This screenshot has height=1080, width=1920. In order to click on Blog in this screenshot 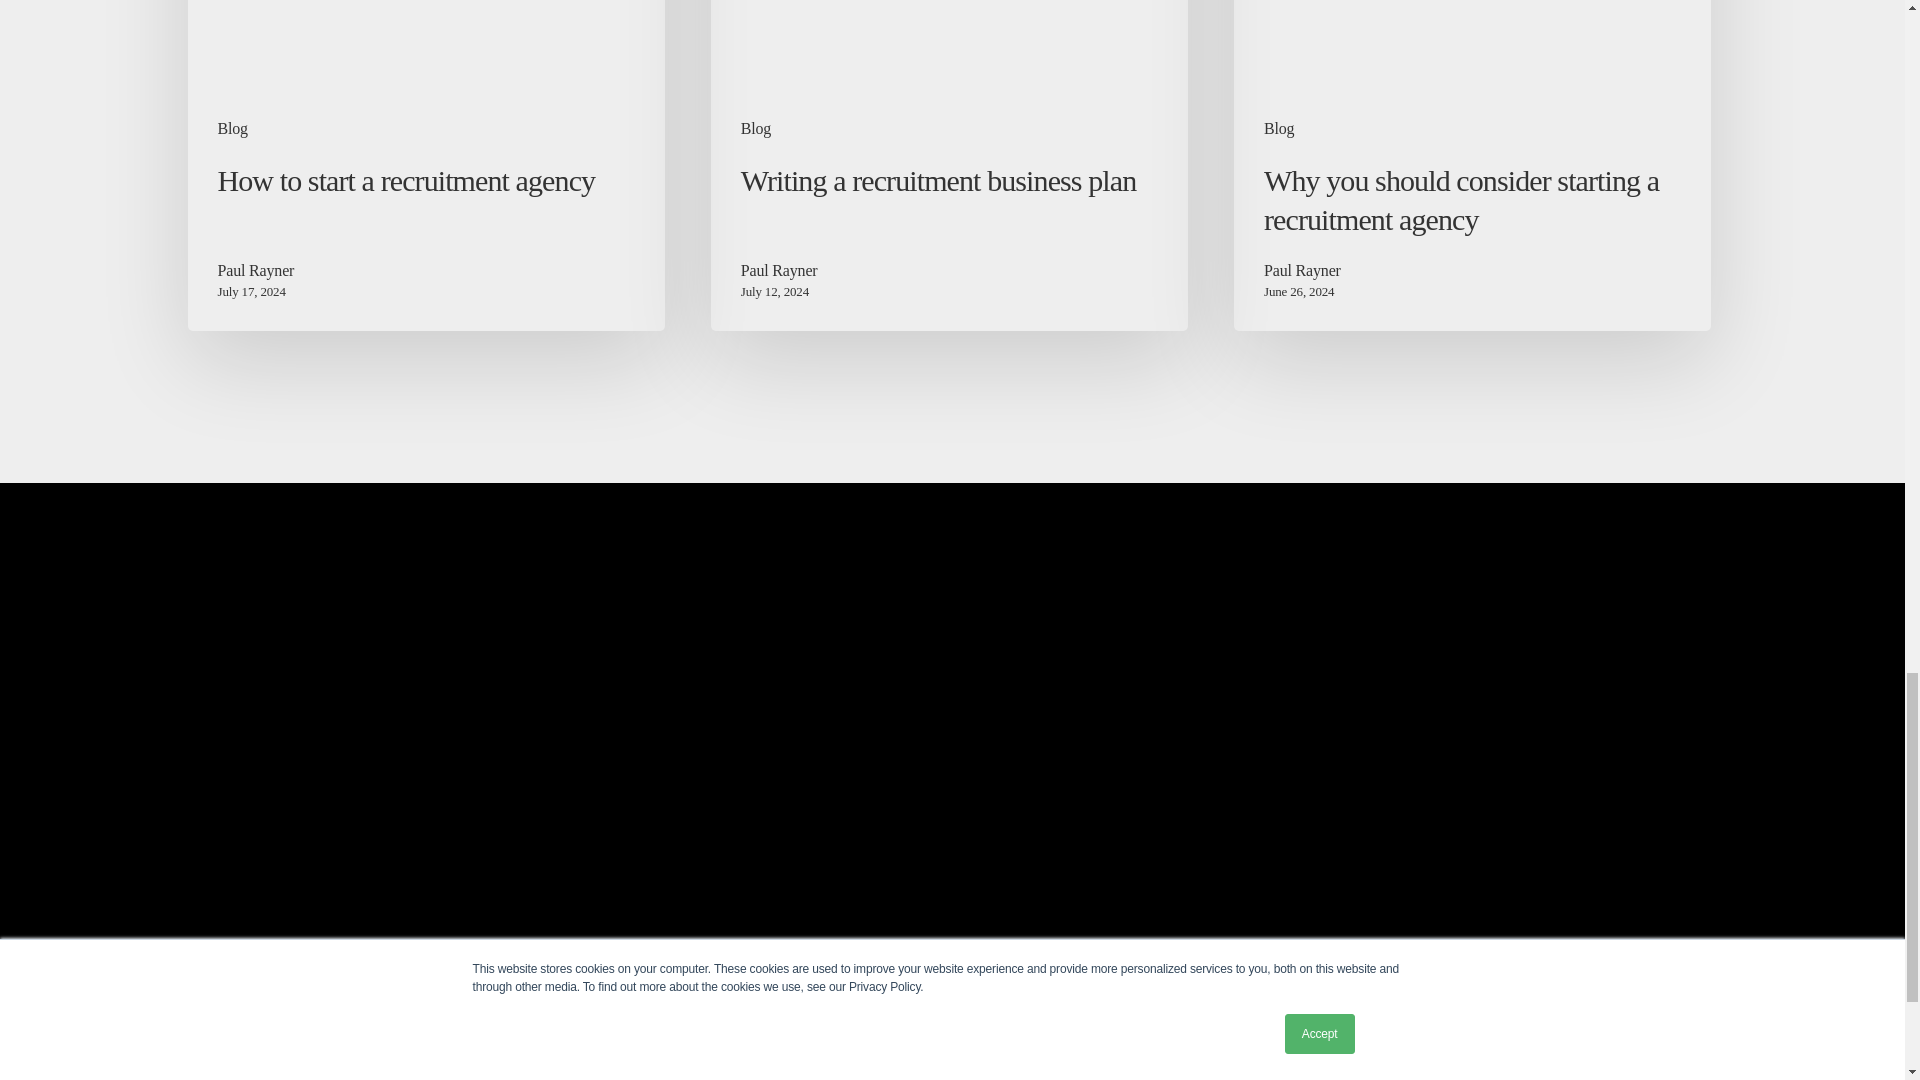, I will do `click(756, 128)`.